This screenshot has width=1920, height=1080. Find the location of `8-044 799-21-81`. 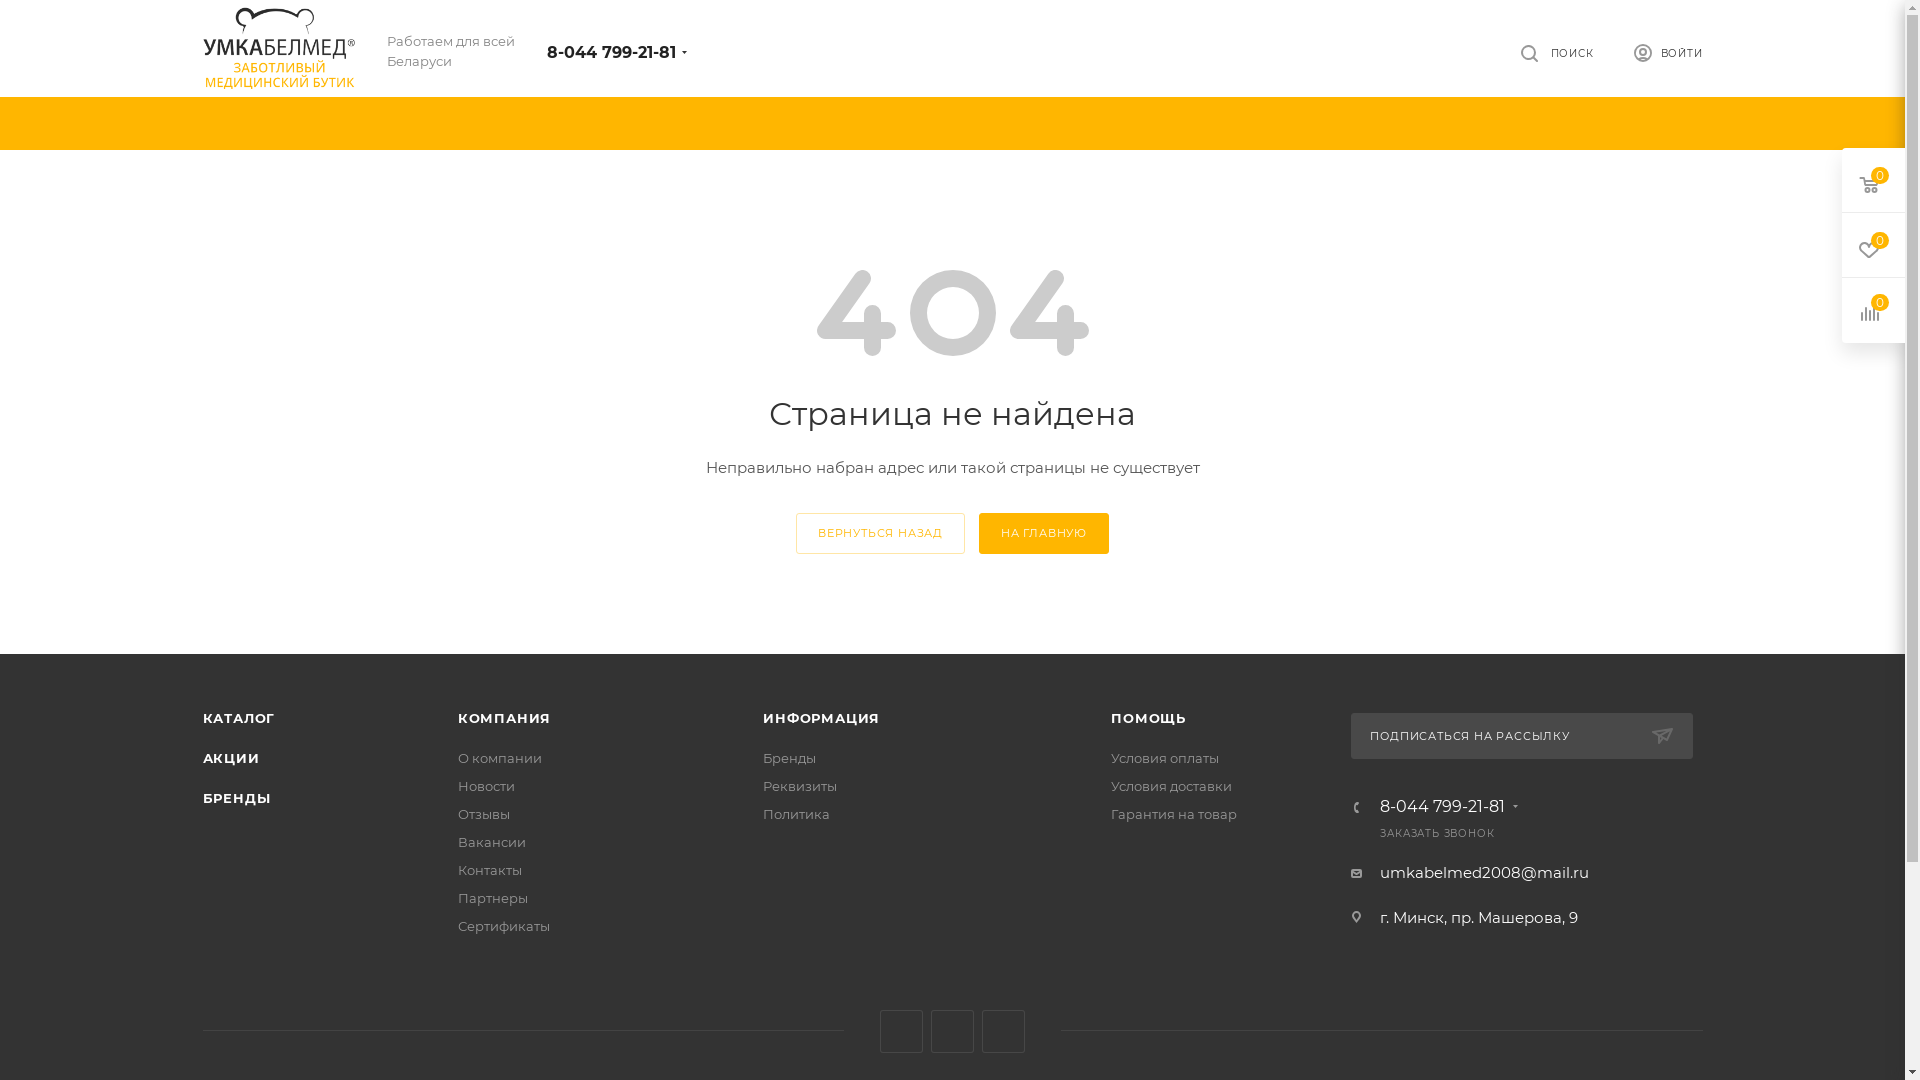

8-044 799-21-81 is located at coordinates (612, 52).